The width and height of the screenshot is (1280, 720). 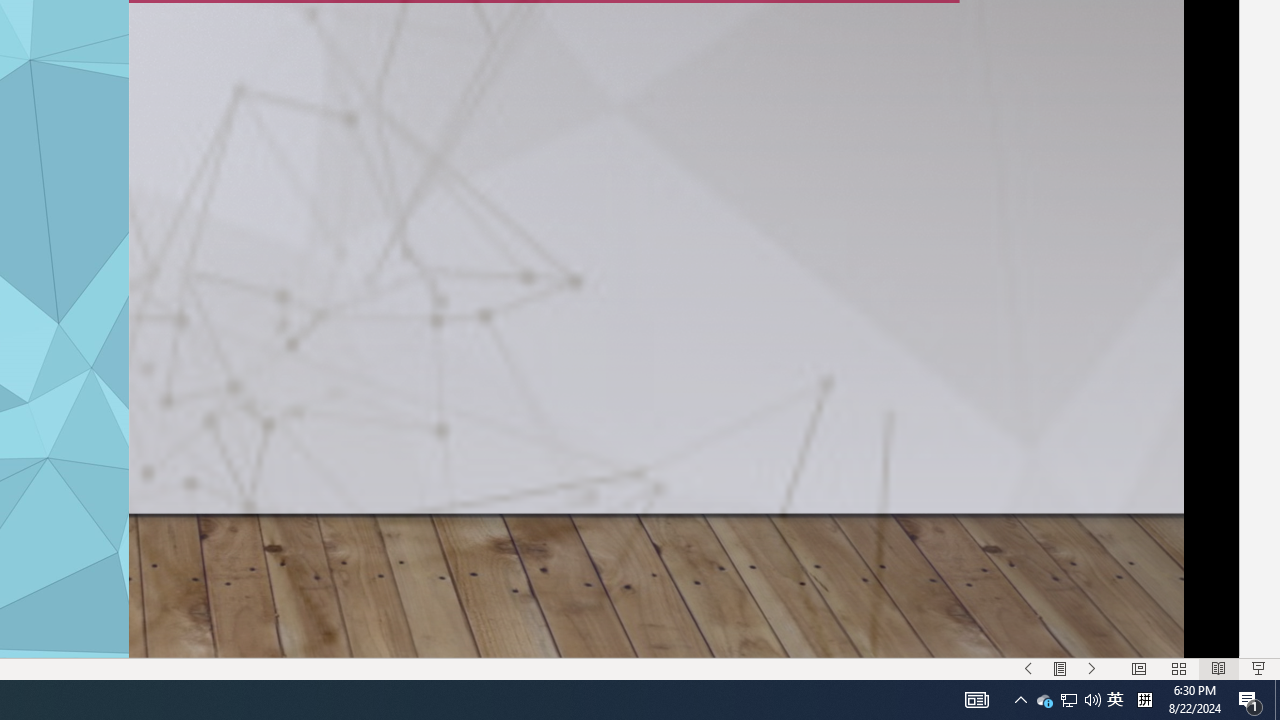 I want to click on Menu On, so click(x=1060, y=668).